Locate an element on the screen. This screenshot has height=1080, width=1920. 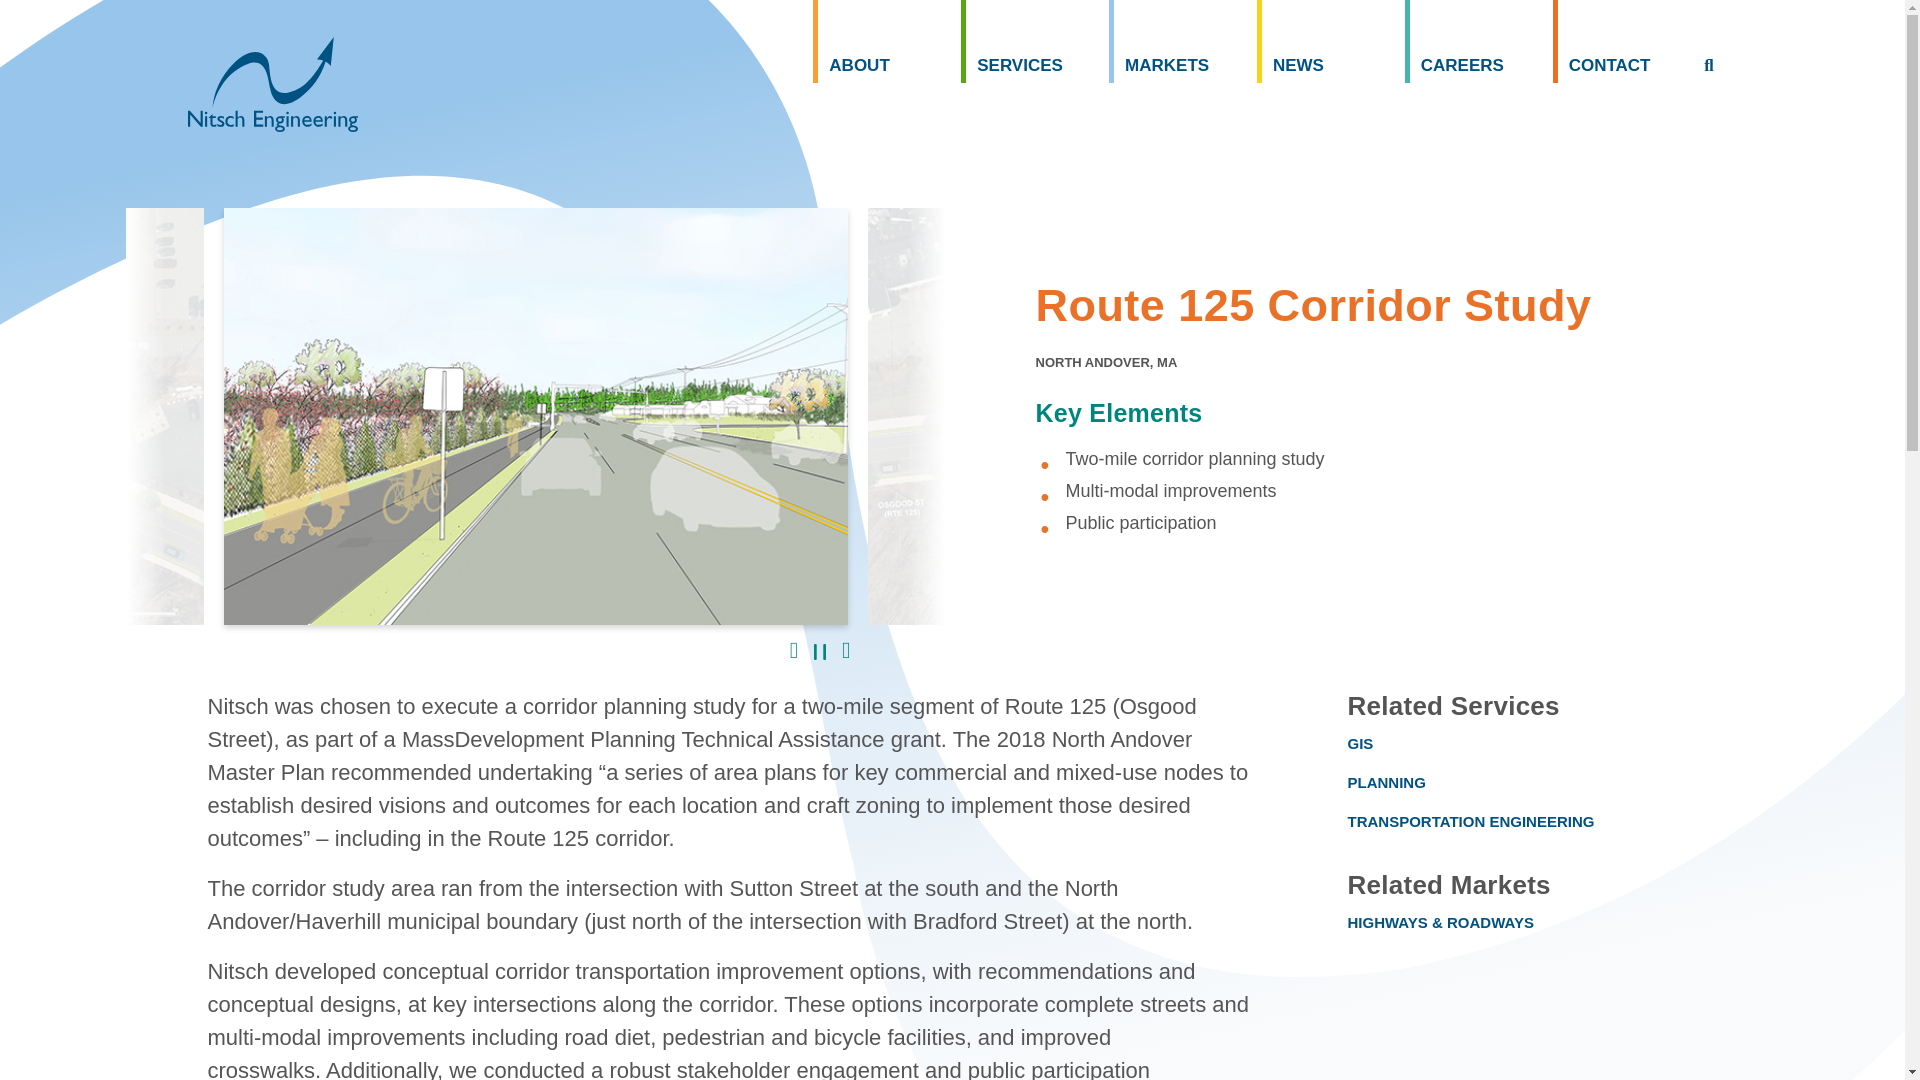
CAREERS is located at coordinates (1479, 42).